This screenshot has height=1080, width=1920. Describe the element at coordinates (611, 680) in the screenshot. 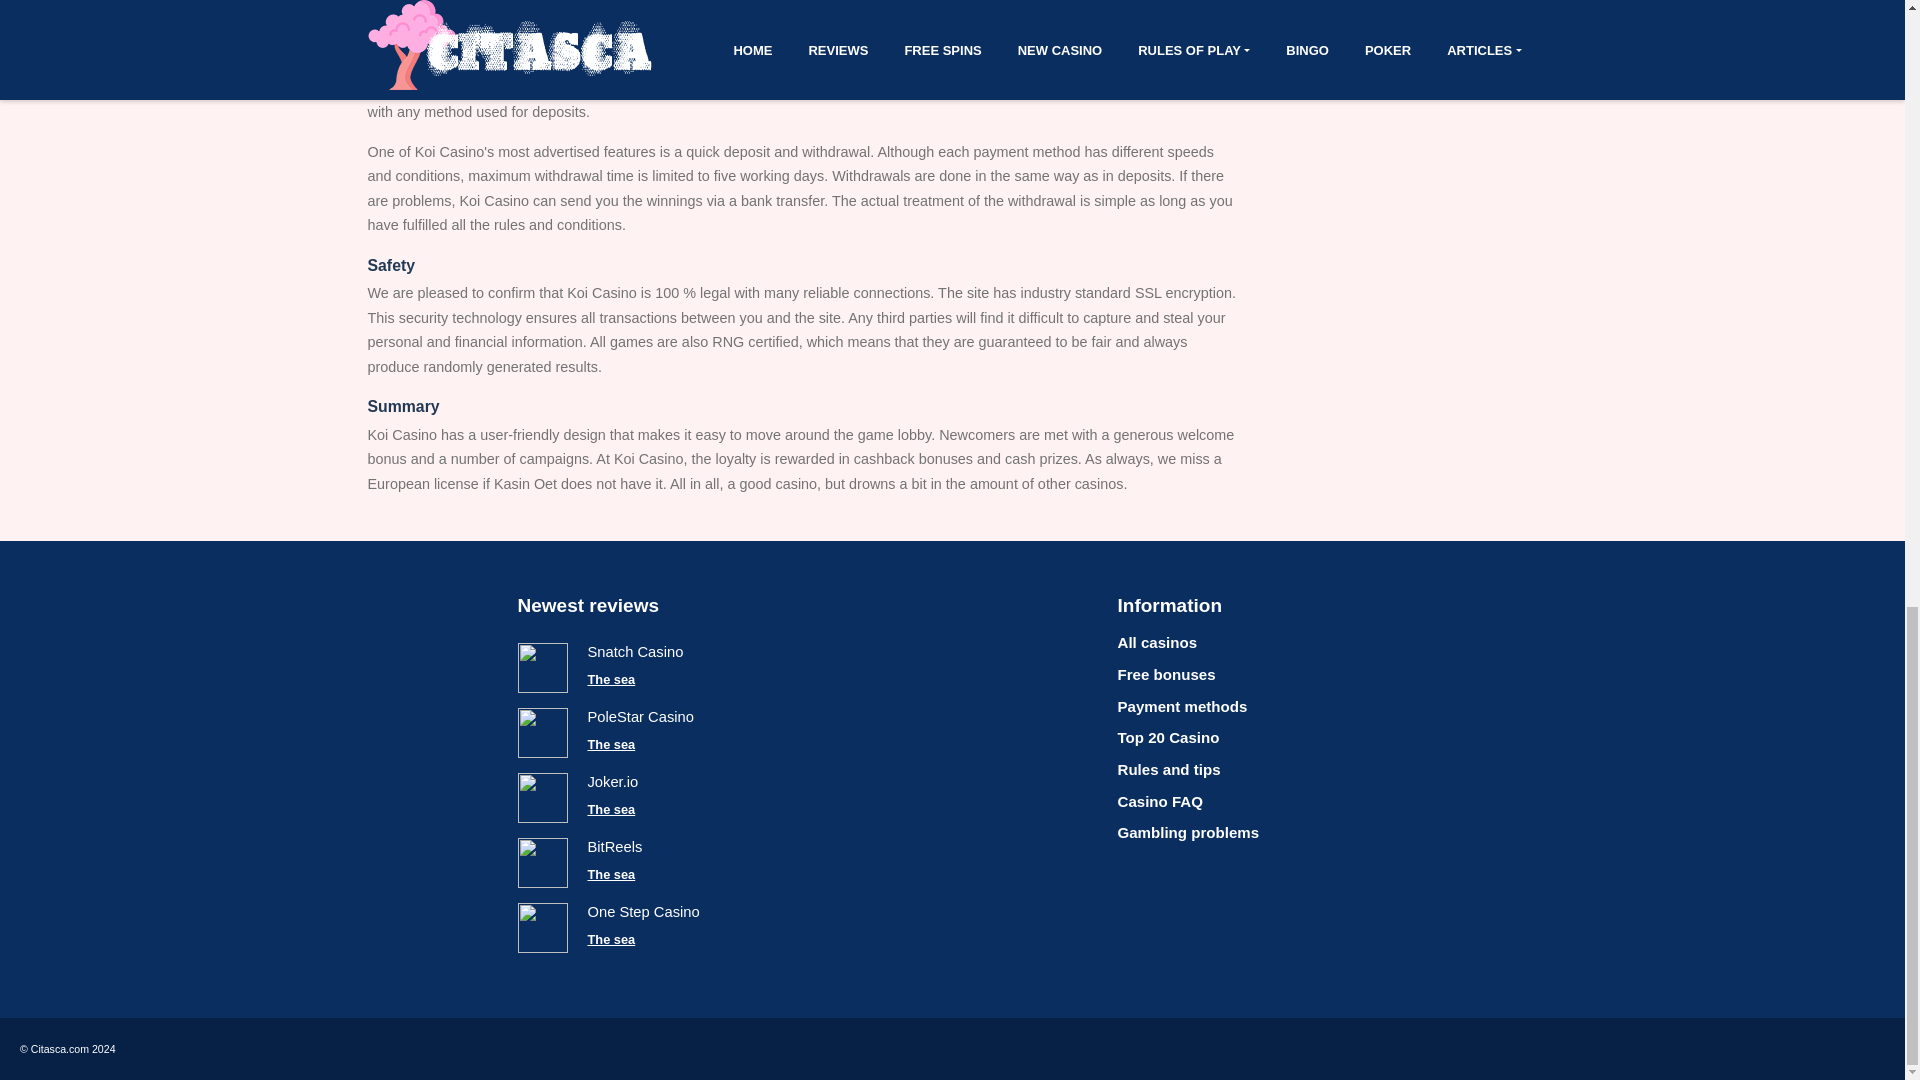

I see `The sea` at that location.